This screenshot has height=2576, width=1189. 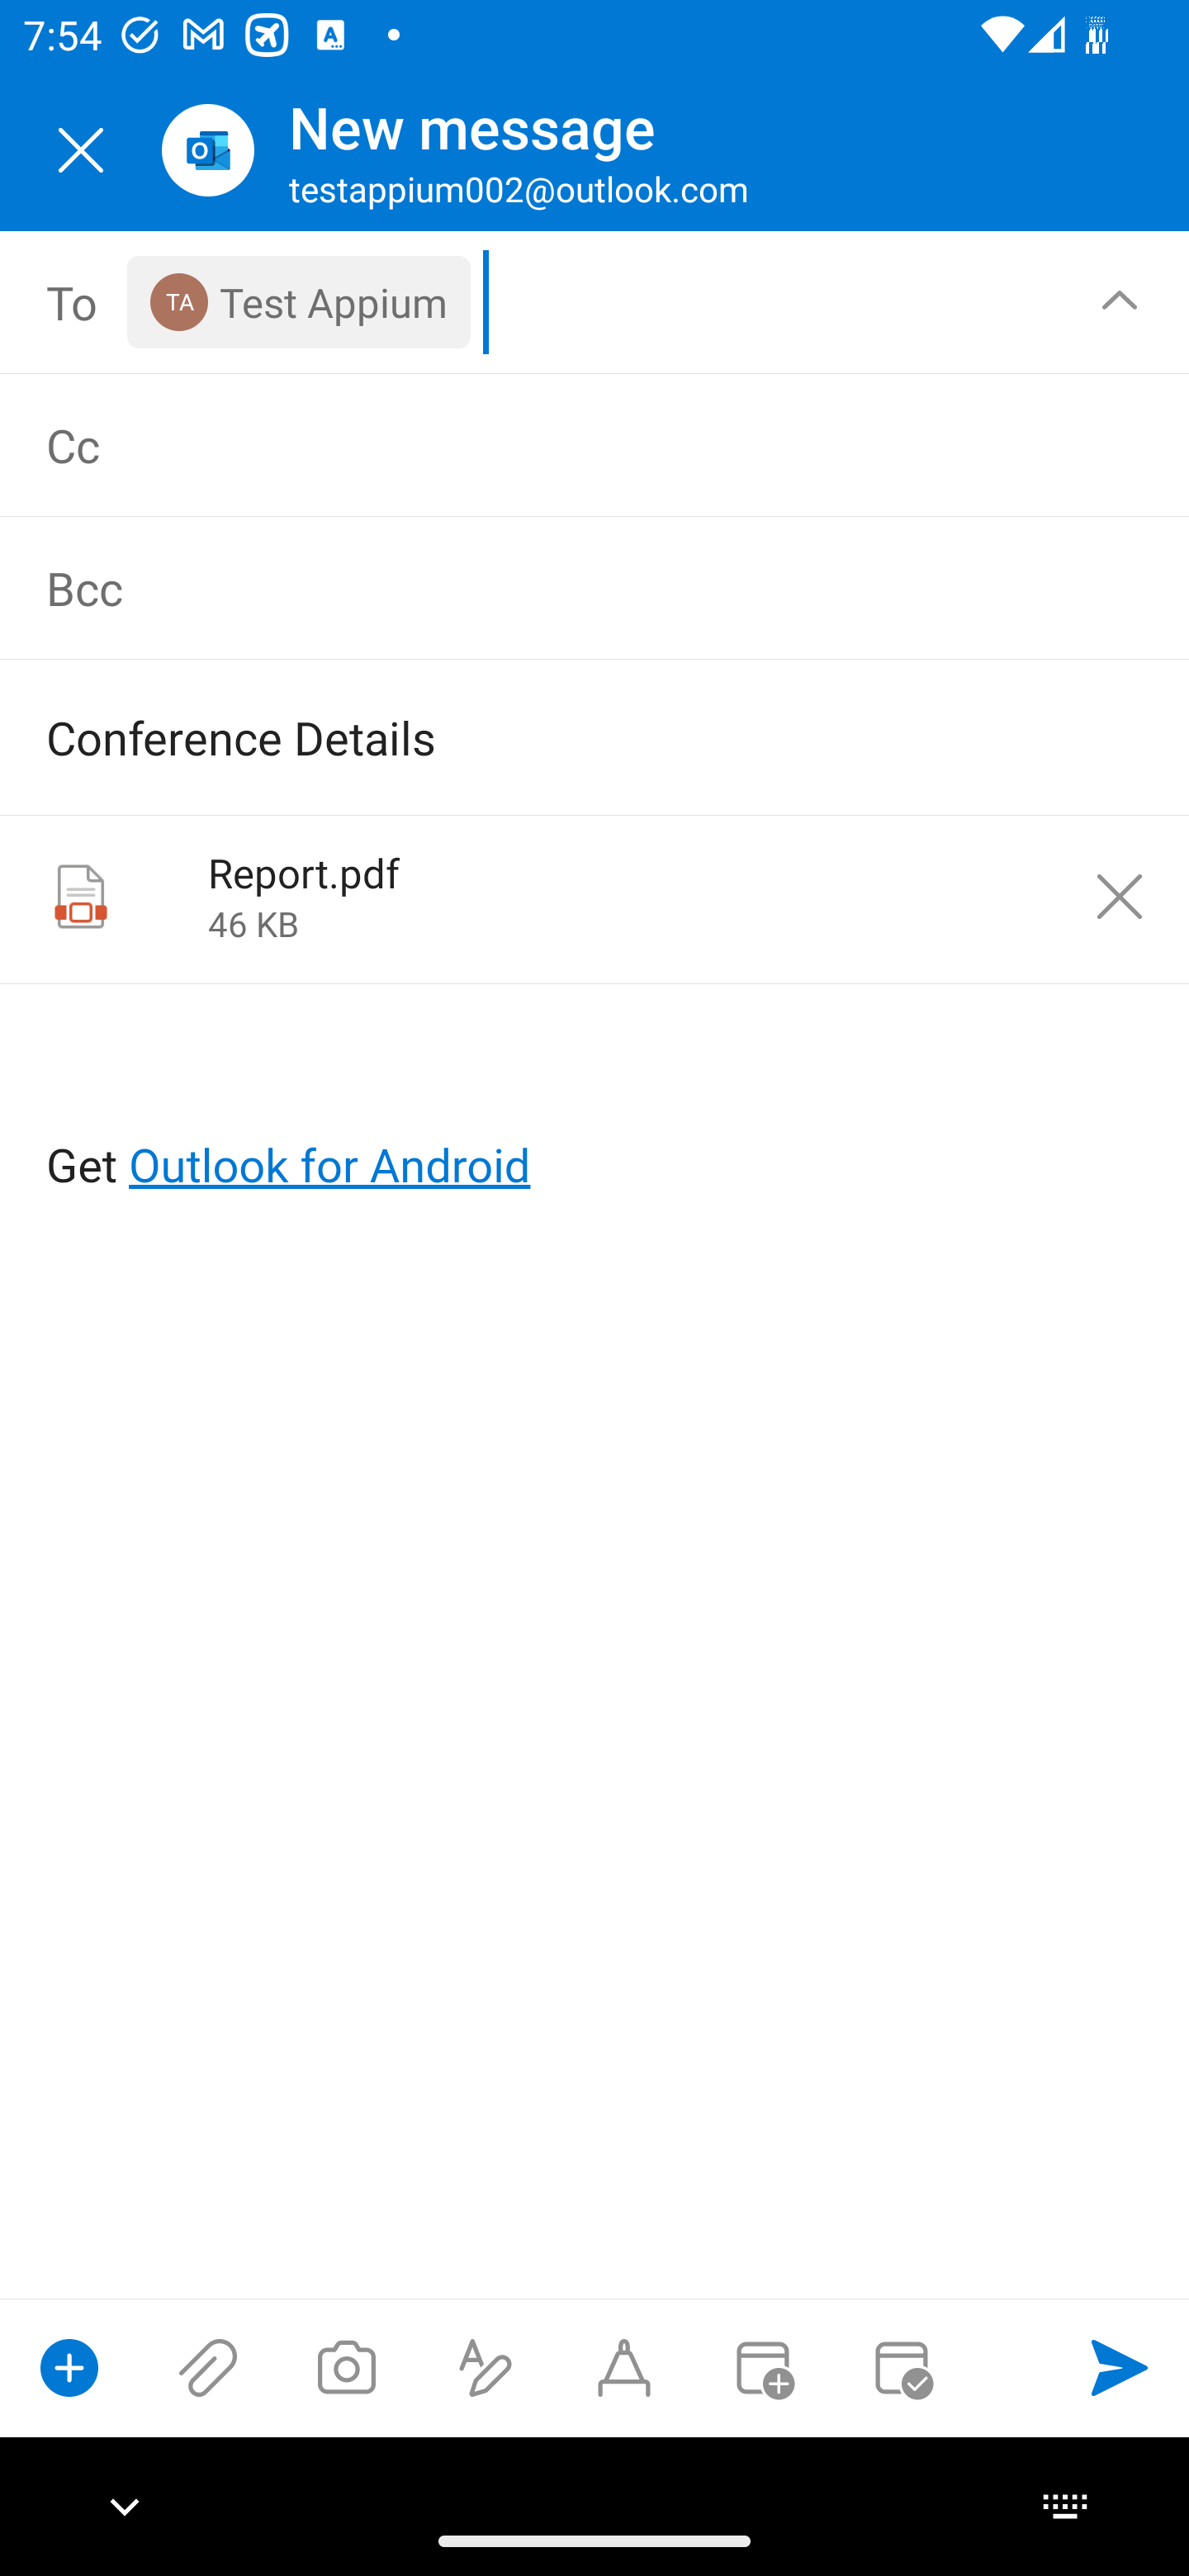 I want to click on Report.pdf 46 KB Remove attachment Report.pdf, so click(x=594, y=900).